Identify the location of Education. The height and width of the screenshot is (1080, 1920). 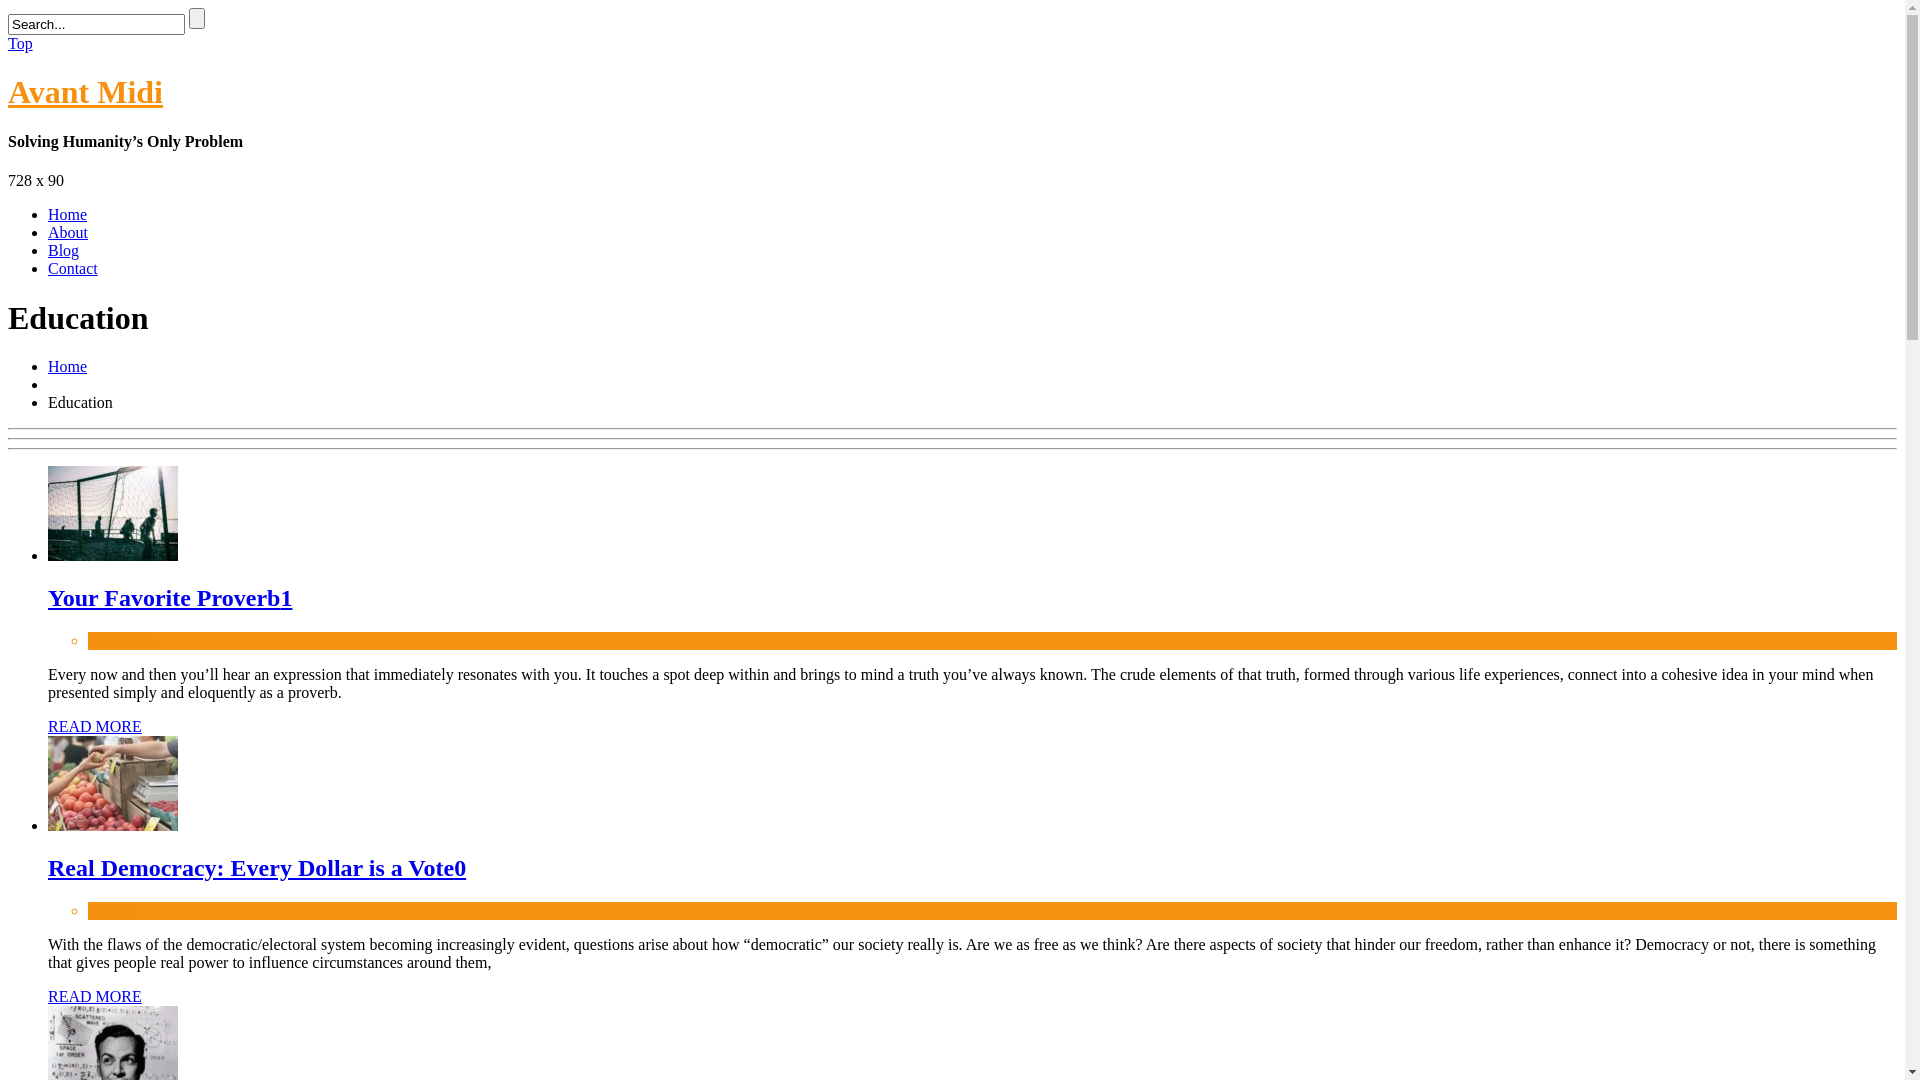
(120, 640).